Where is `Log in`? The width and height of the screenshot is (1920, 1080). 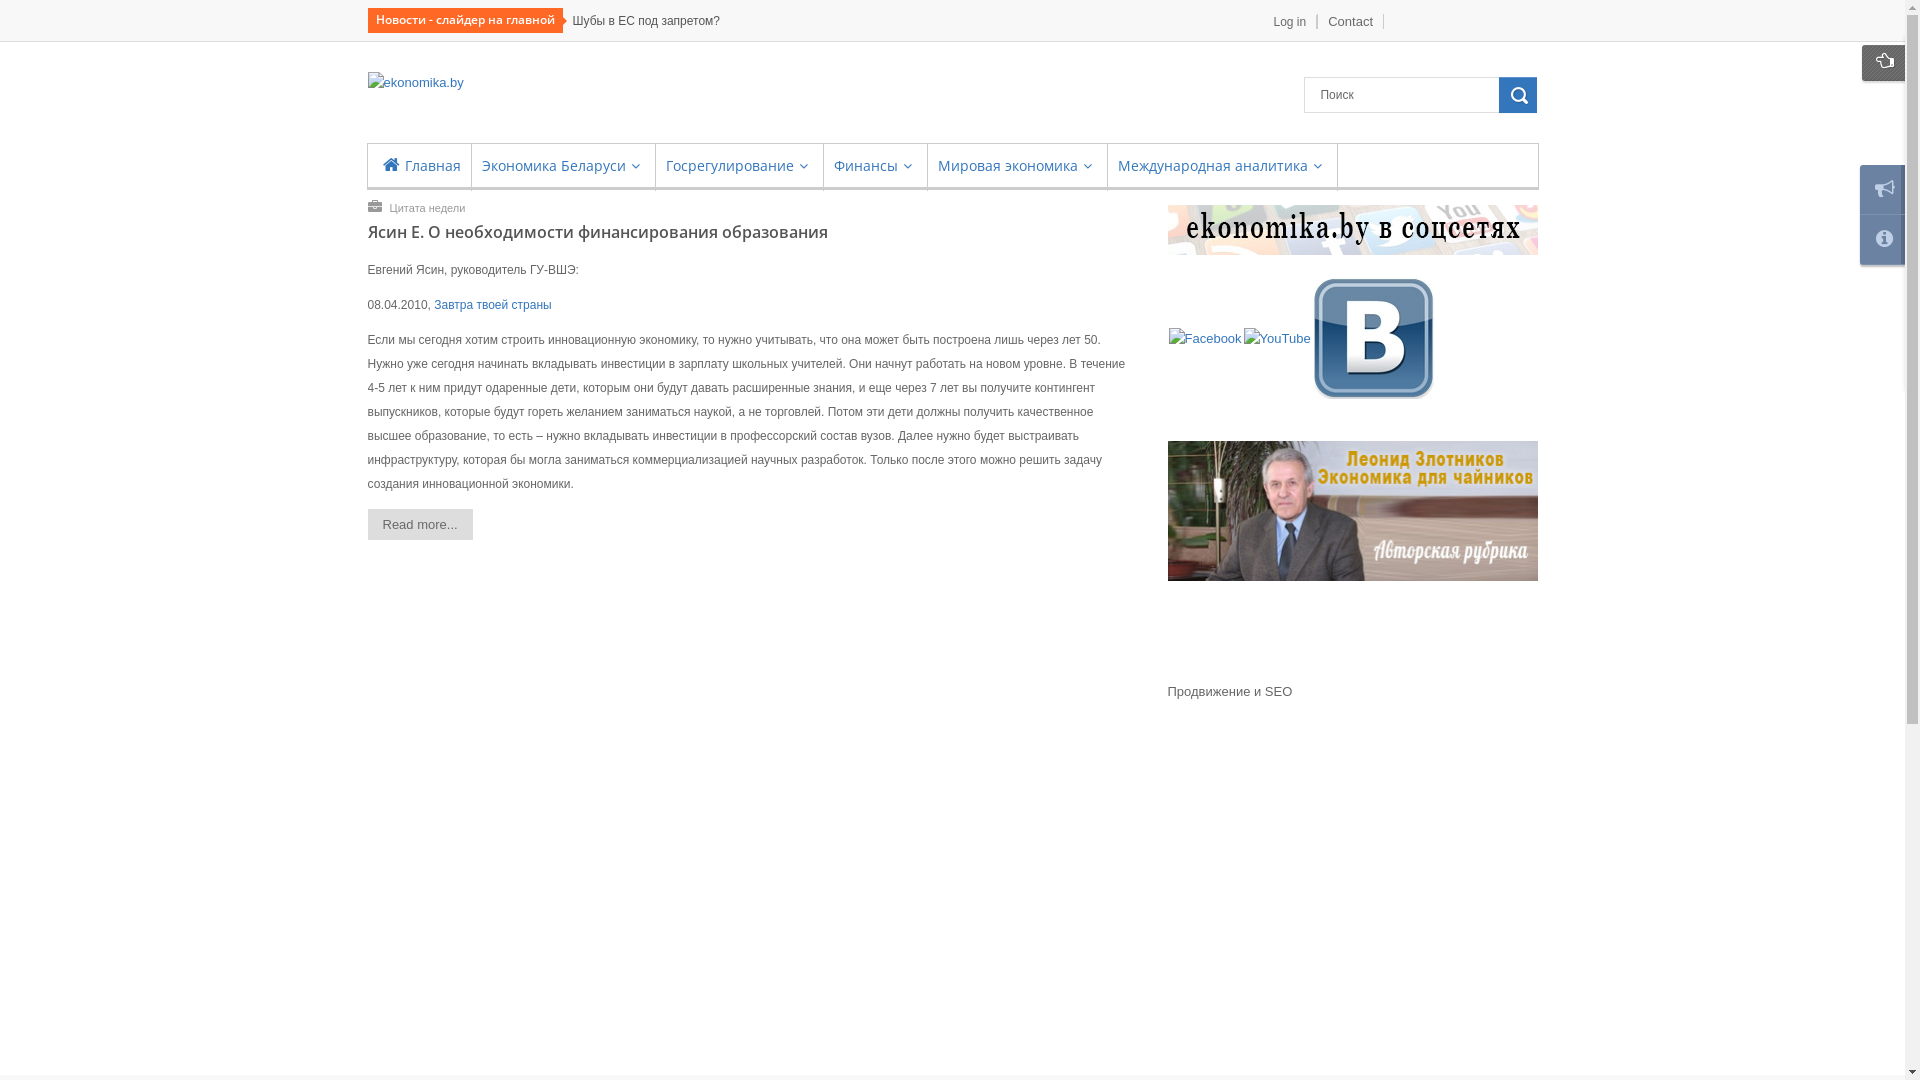 Log in is located at coordinates (1291, 22).